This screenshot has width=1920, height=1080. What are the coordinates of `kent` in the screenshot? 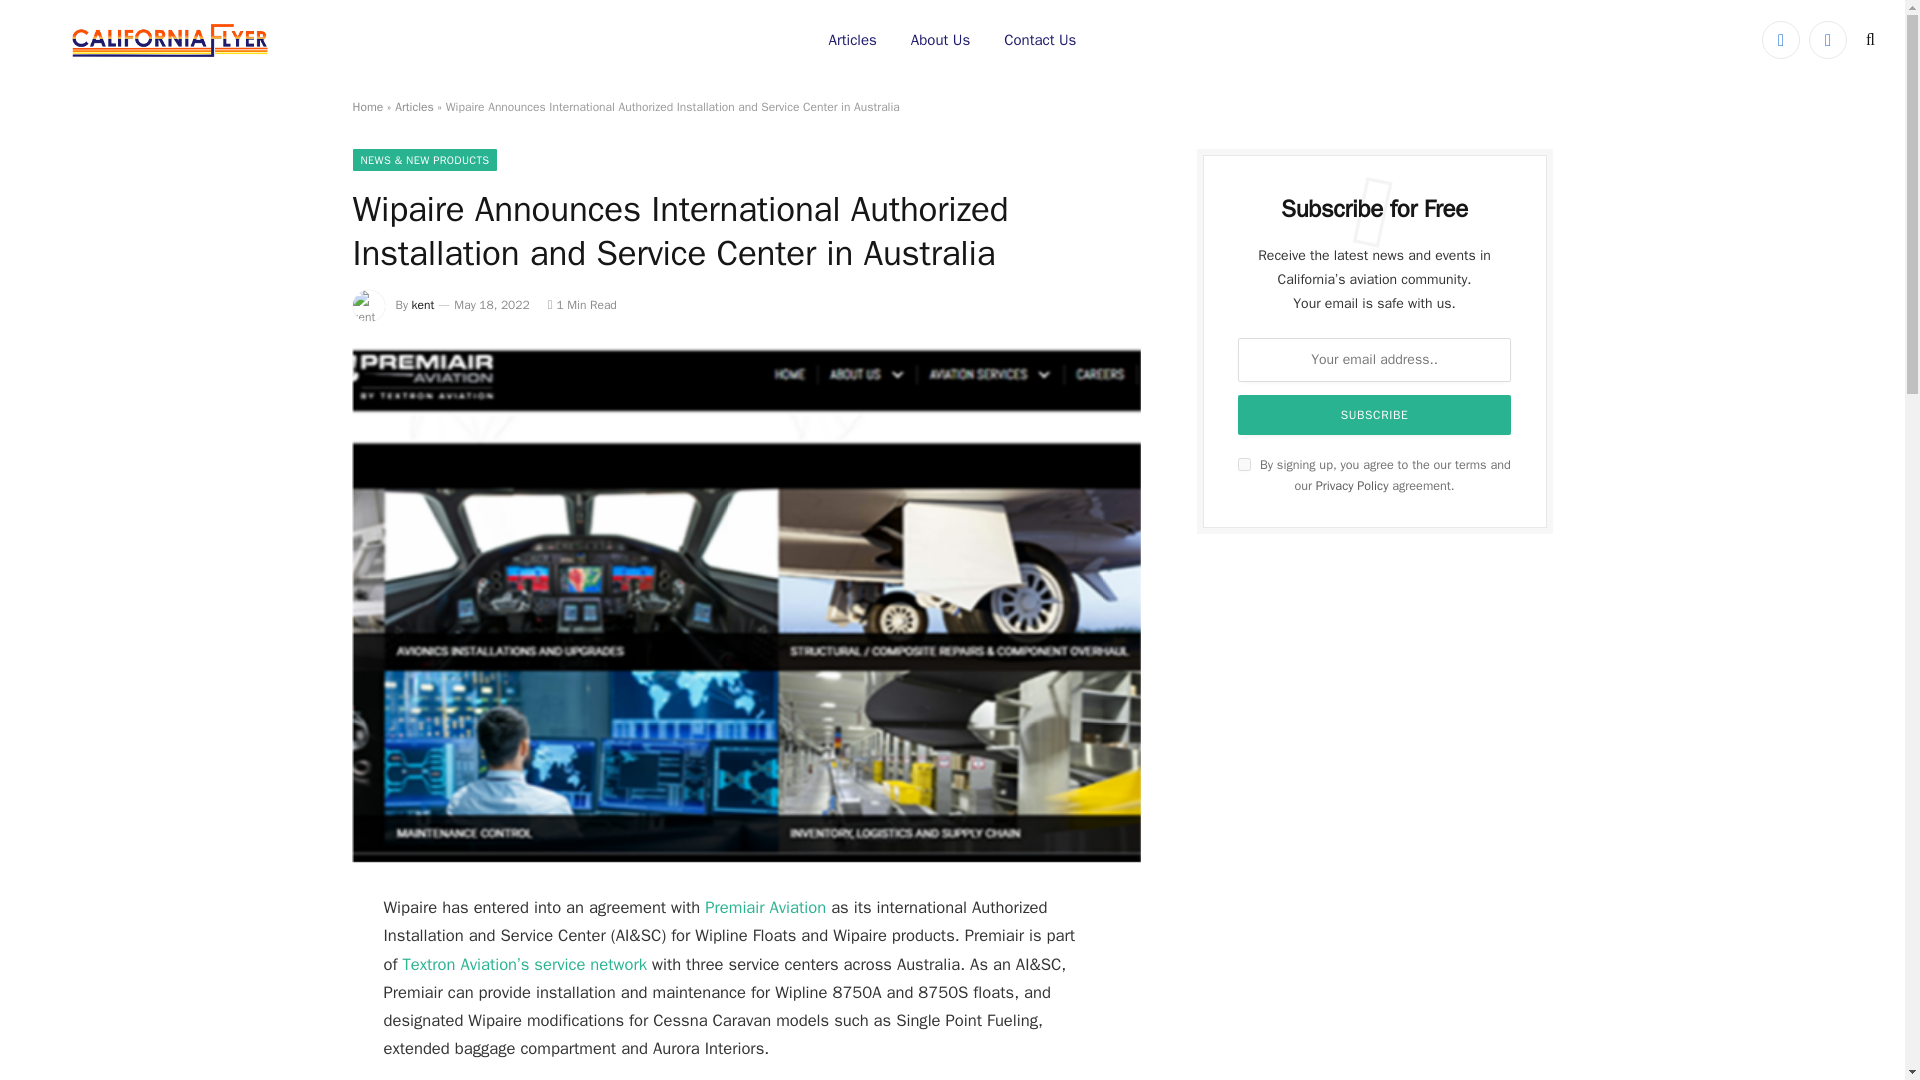 It's located at (424, 305).